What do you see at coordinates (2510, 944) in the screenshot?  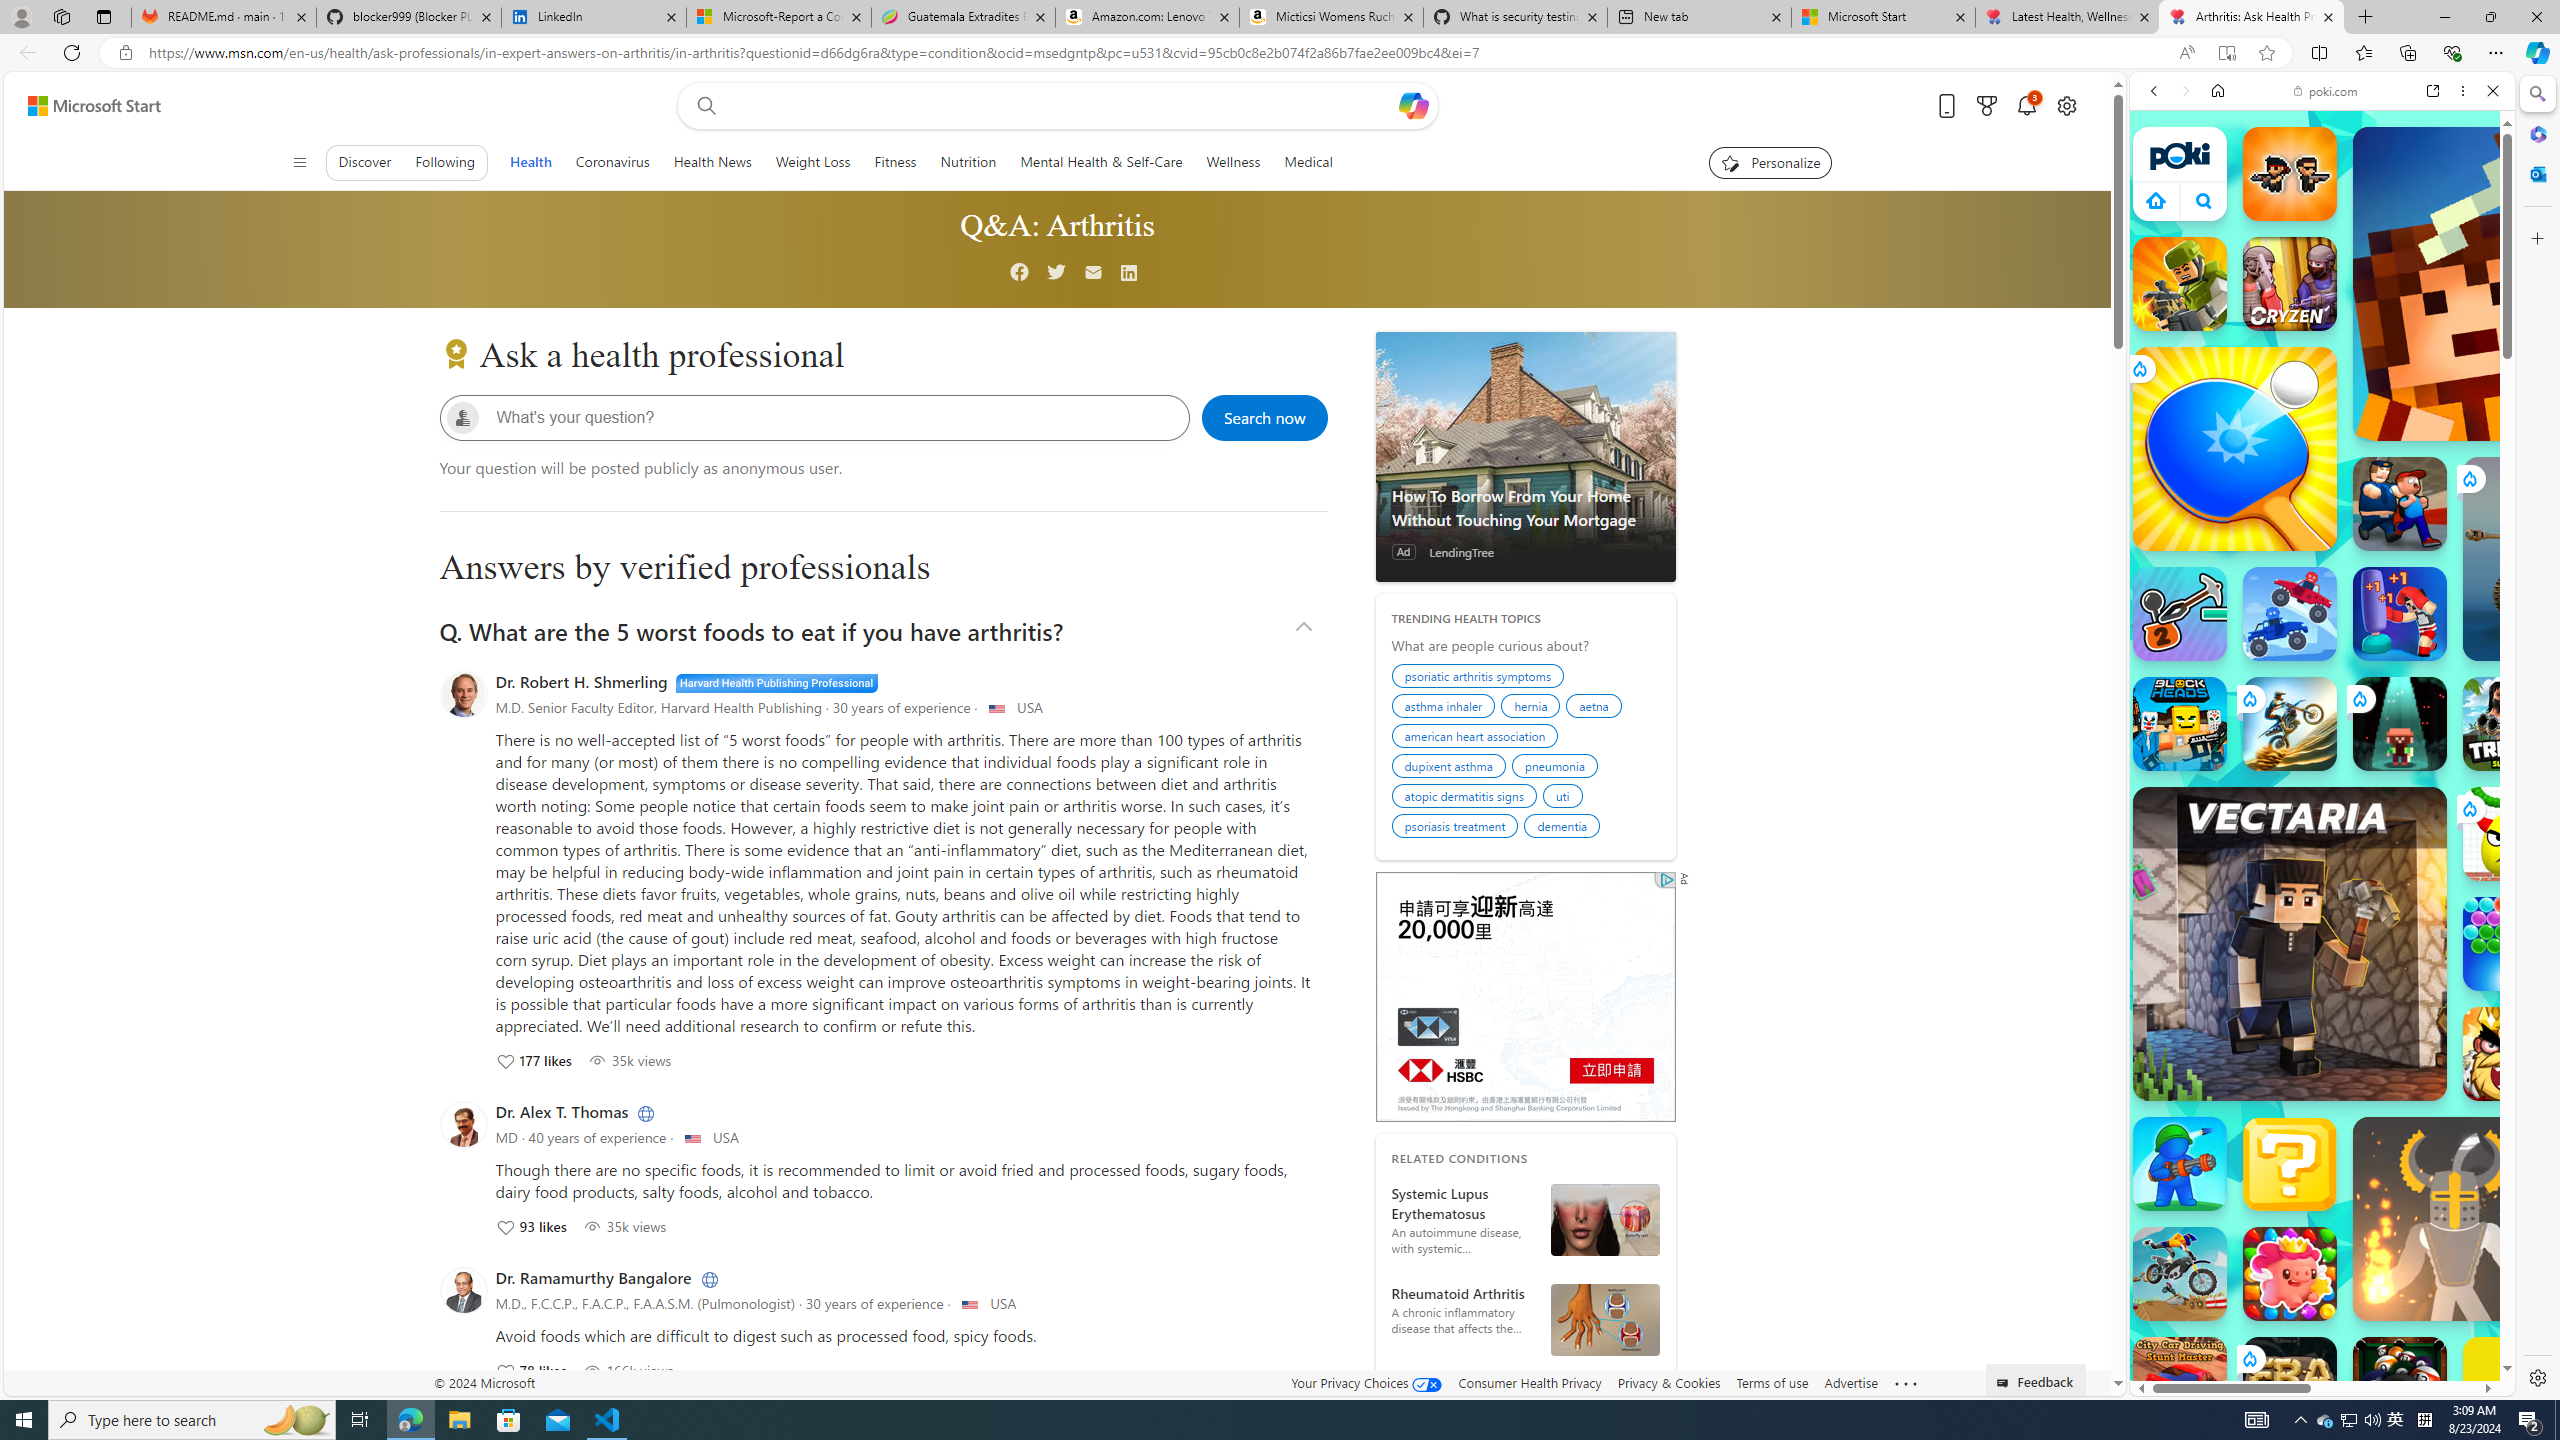 I see `Bubble Shooter Bubble Shooter` at bounding box center [2510, 944].